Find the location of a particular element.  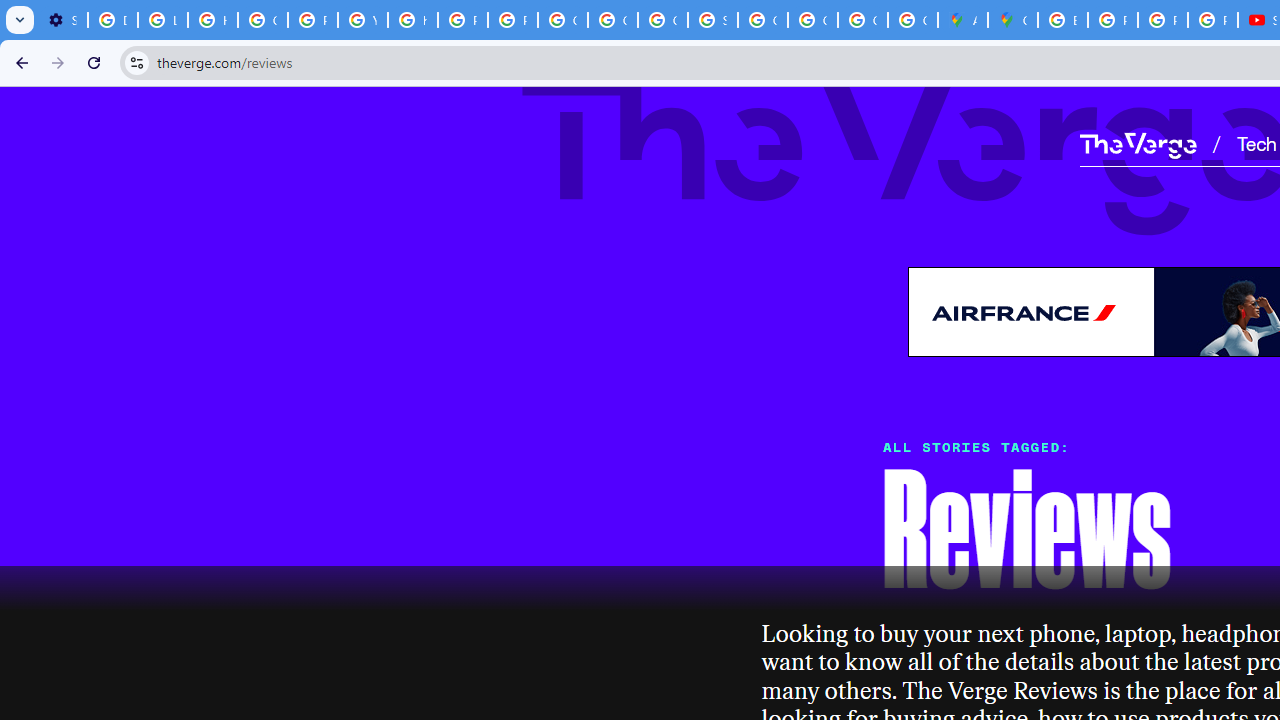

Google Maps is located at coordinates (1013, 20).